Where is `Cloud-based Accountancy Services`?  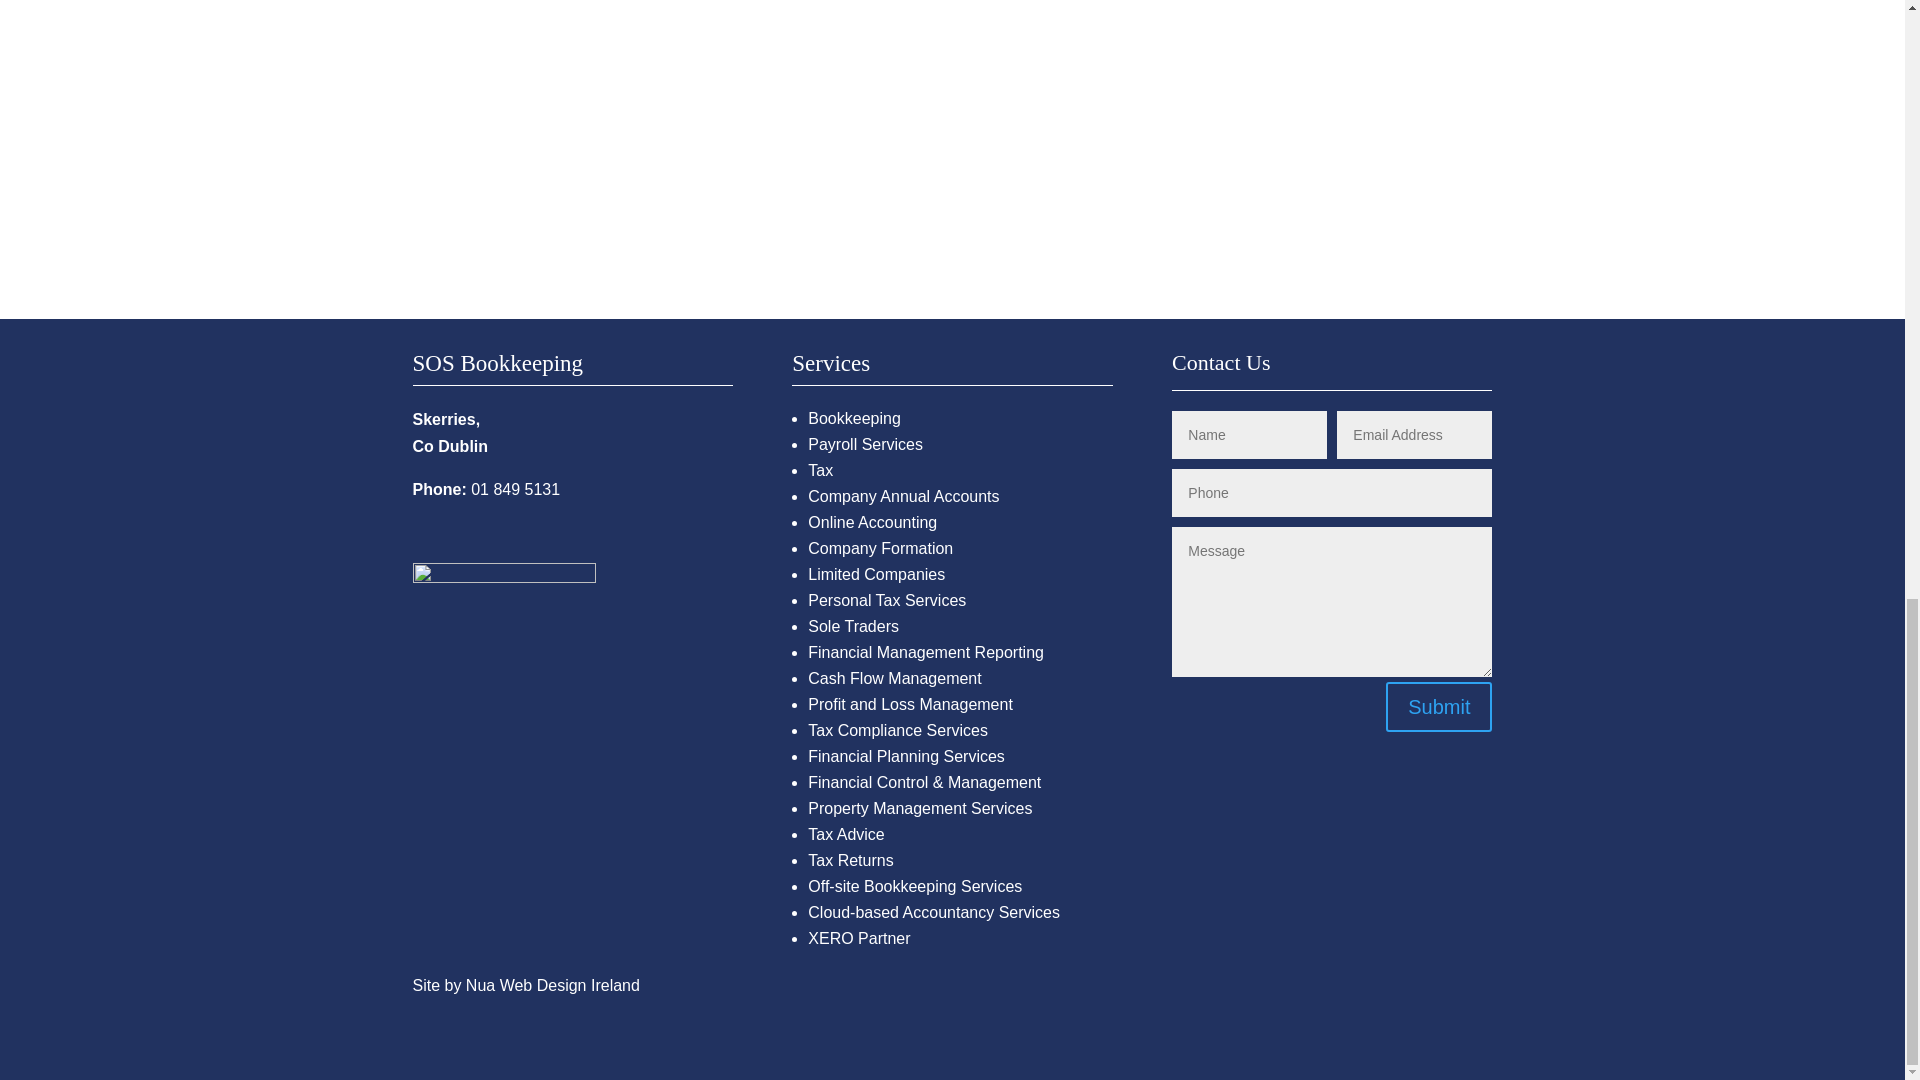
Cloud-based Accountancy Services is located at coordinates (934, 912).